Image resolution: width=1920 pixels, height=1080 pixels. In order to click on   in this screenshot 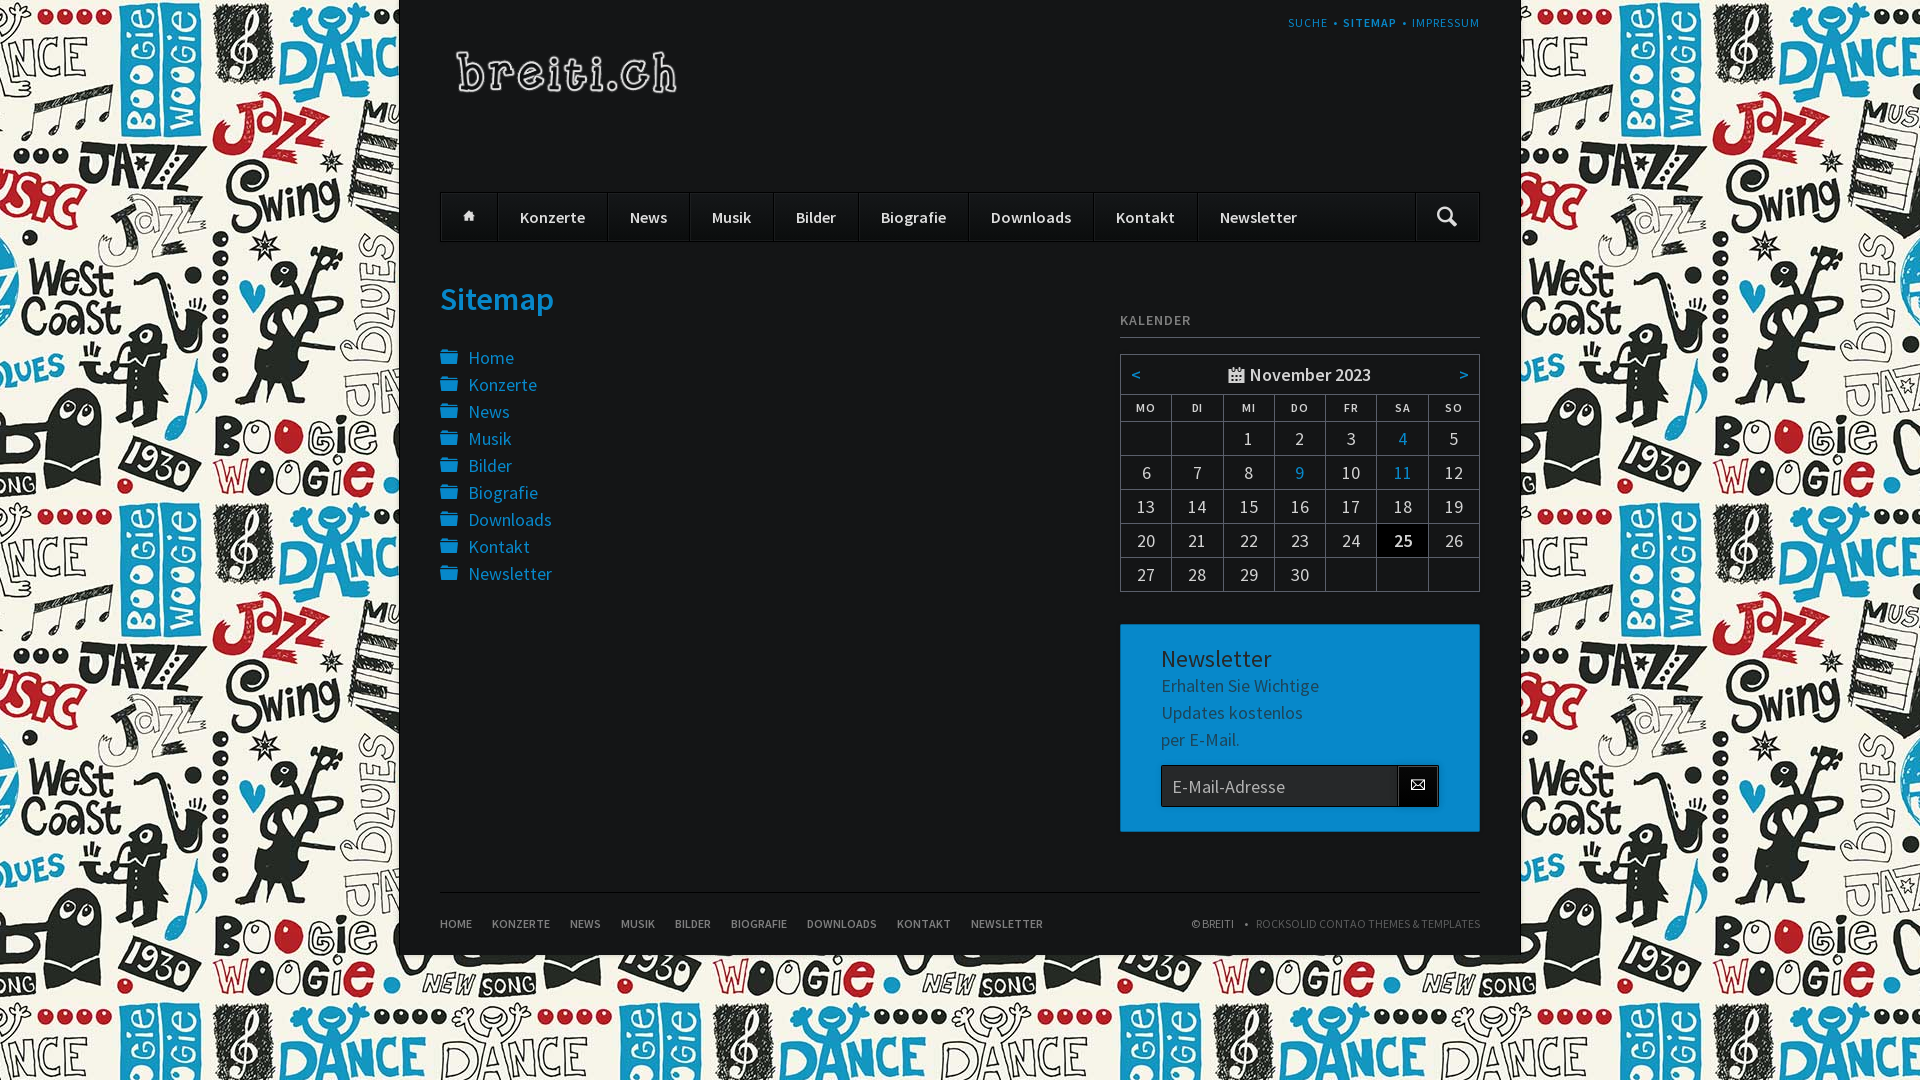, I will do `click(440, 932)`.